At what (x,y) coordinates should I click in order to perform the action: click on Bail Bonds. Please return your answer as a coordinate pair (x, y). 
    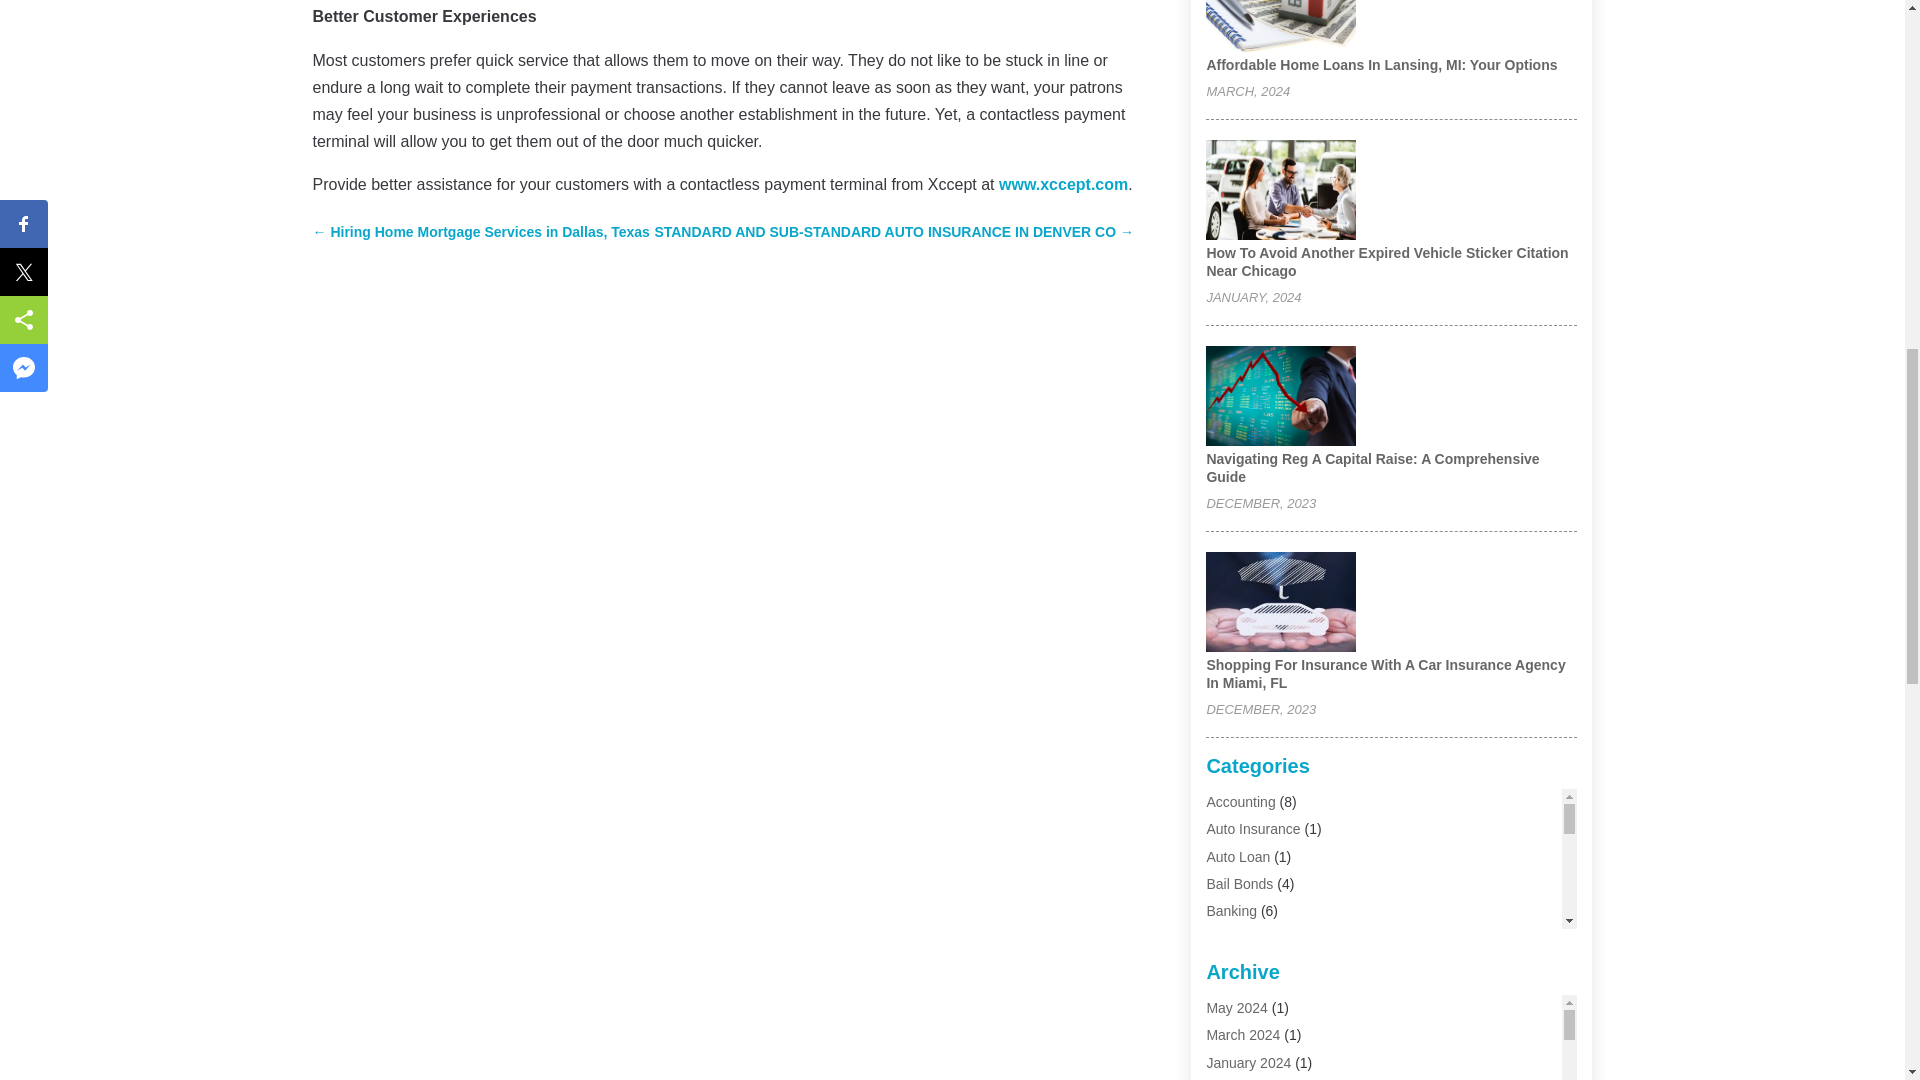
    Looking at the image, I should click on (1238, 884).